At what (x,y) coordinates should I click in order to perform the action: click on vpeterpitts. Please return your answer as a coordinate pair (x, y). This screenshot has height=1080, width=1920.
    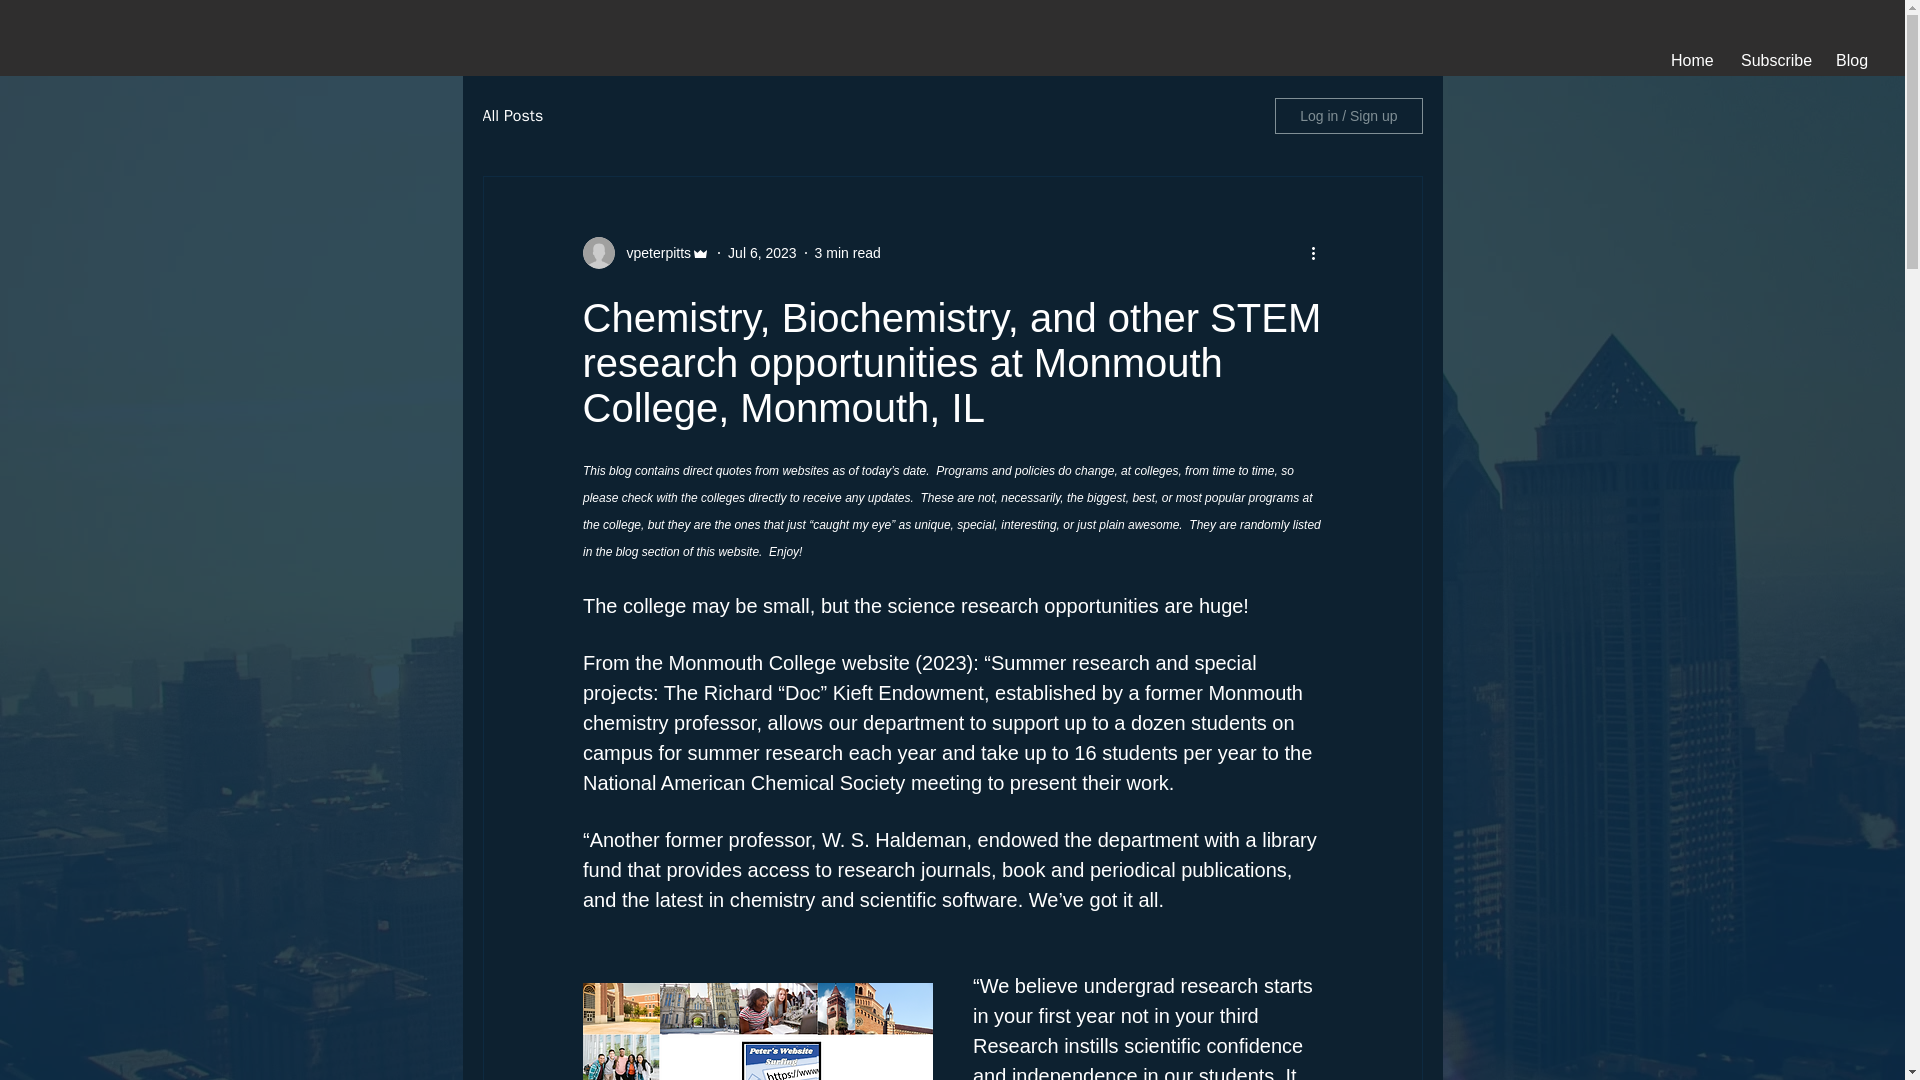
    Looking at the image, I should click on (652, 252).